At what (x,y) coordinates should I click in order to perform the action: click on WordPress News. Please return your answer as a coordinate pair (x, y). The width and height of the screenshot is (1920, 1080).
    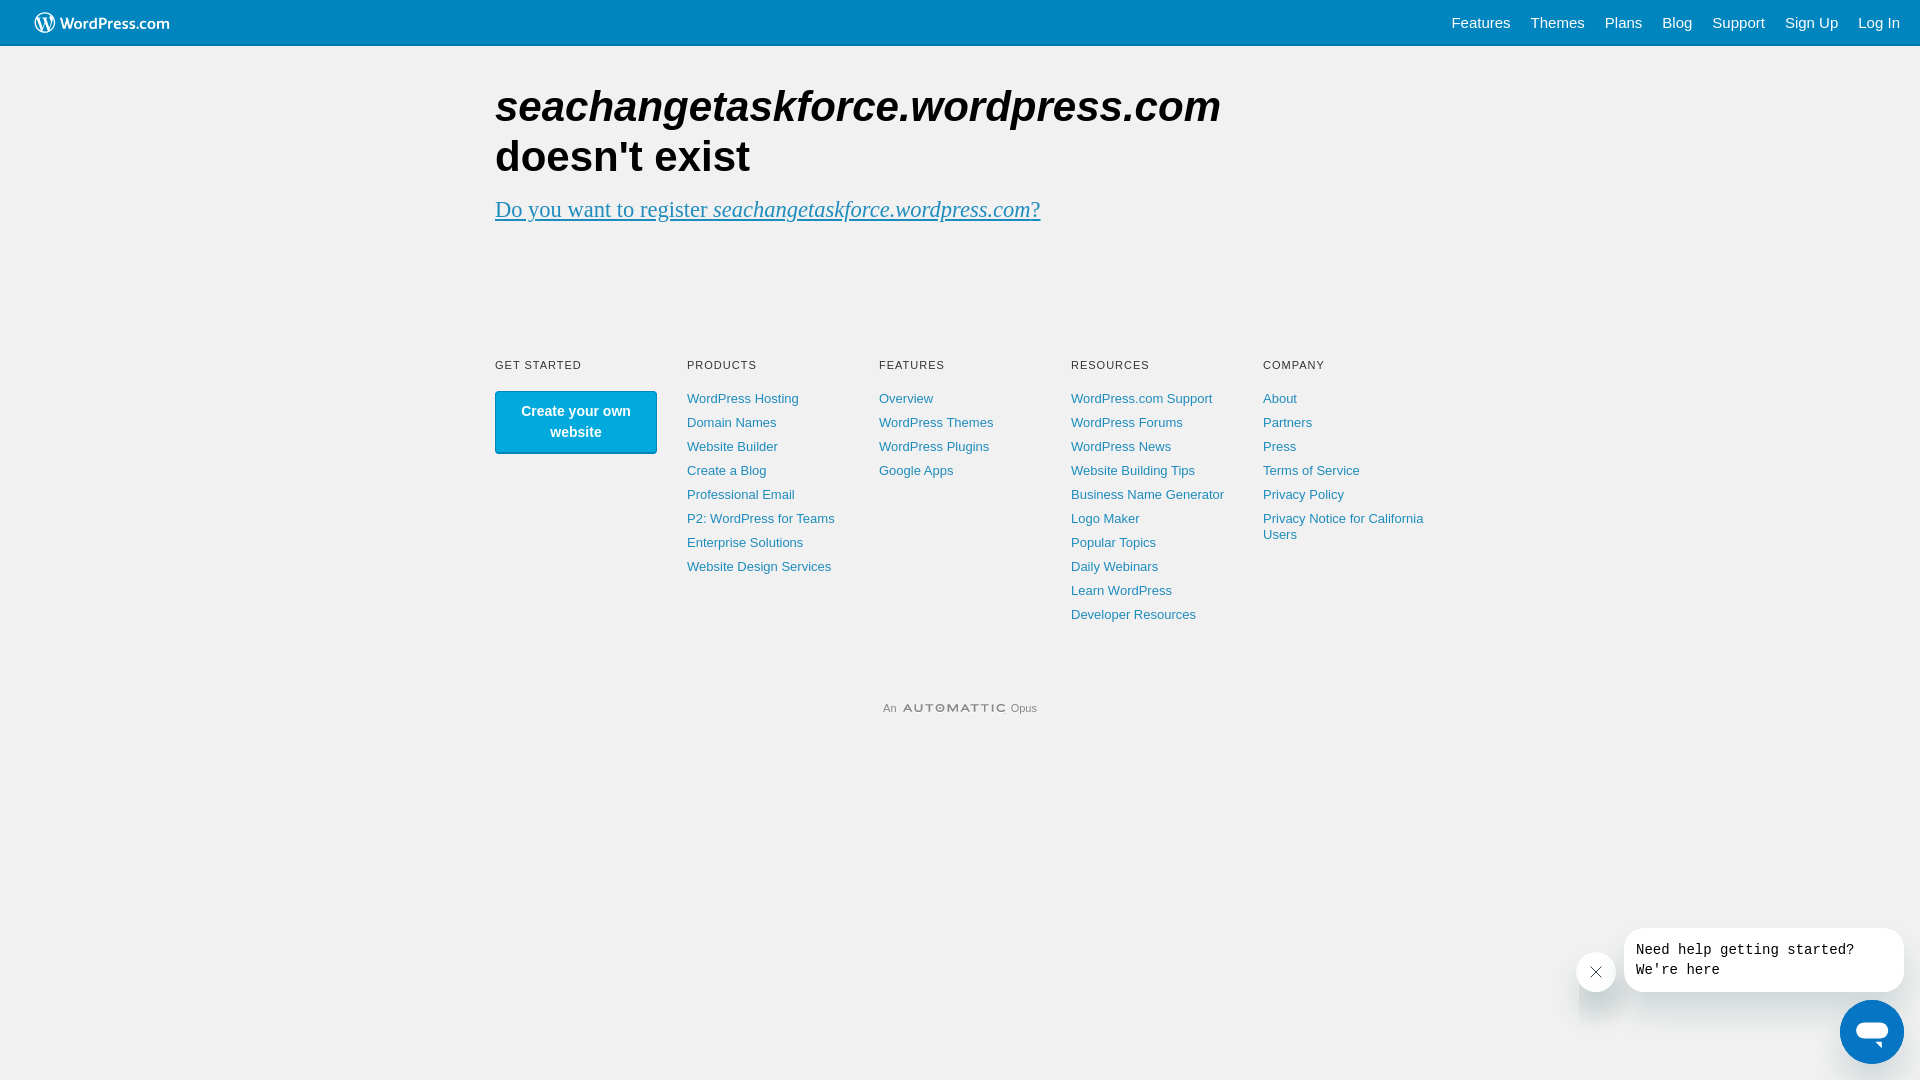
    Looking at the image, I should click on (1121, 446).